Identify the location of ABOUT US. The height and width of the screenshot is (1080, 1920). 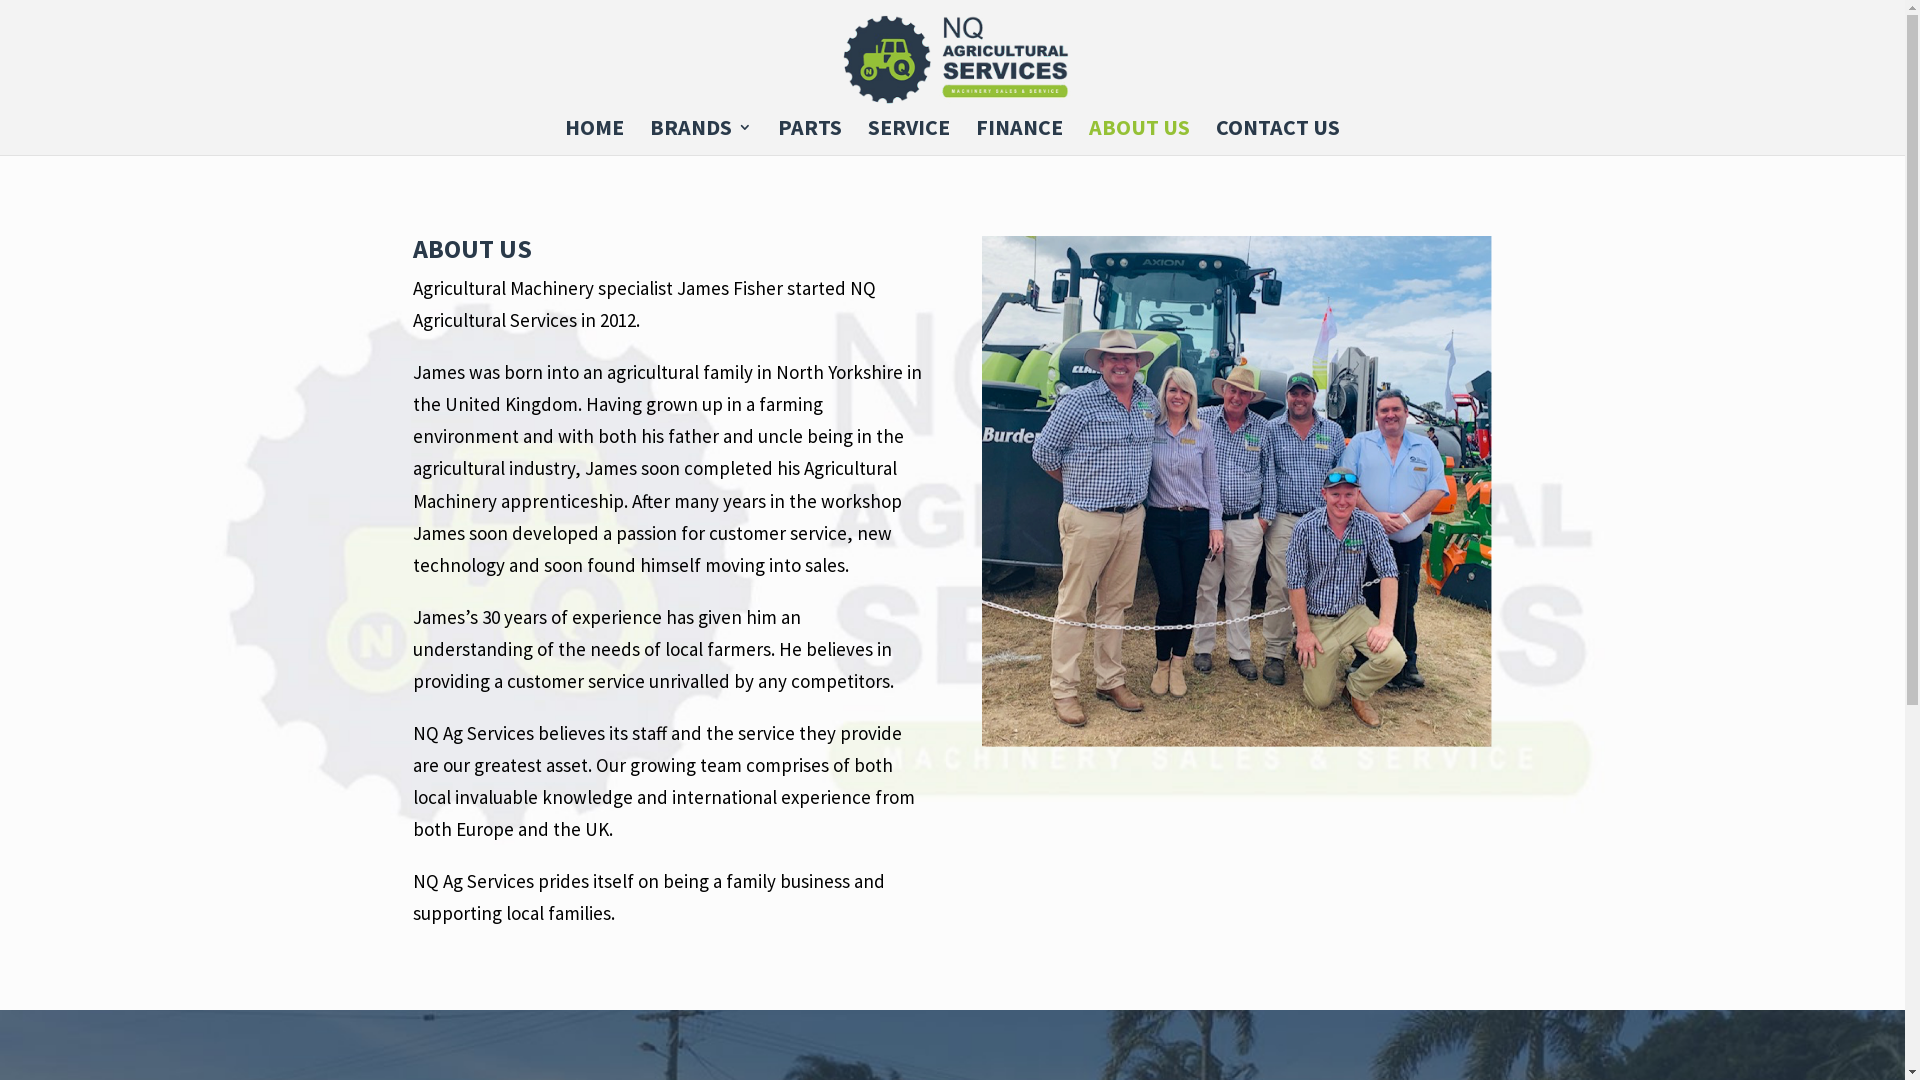
(1140, 138).